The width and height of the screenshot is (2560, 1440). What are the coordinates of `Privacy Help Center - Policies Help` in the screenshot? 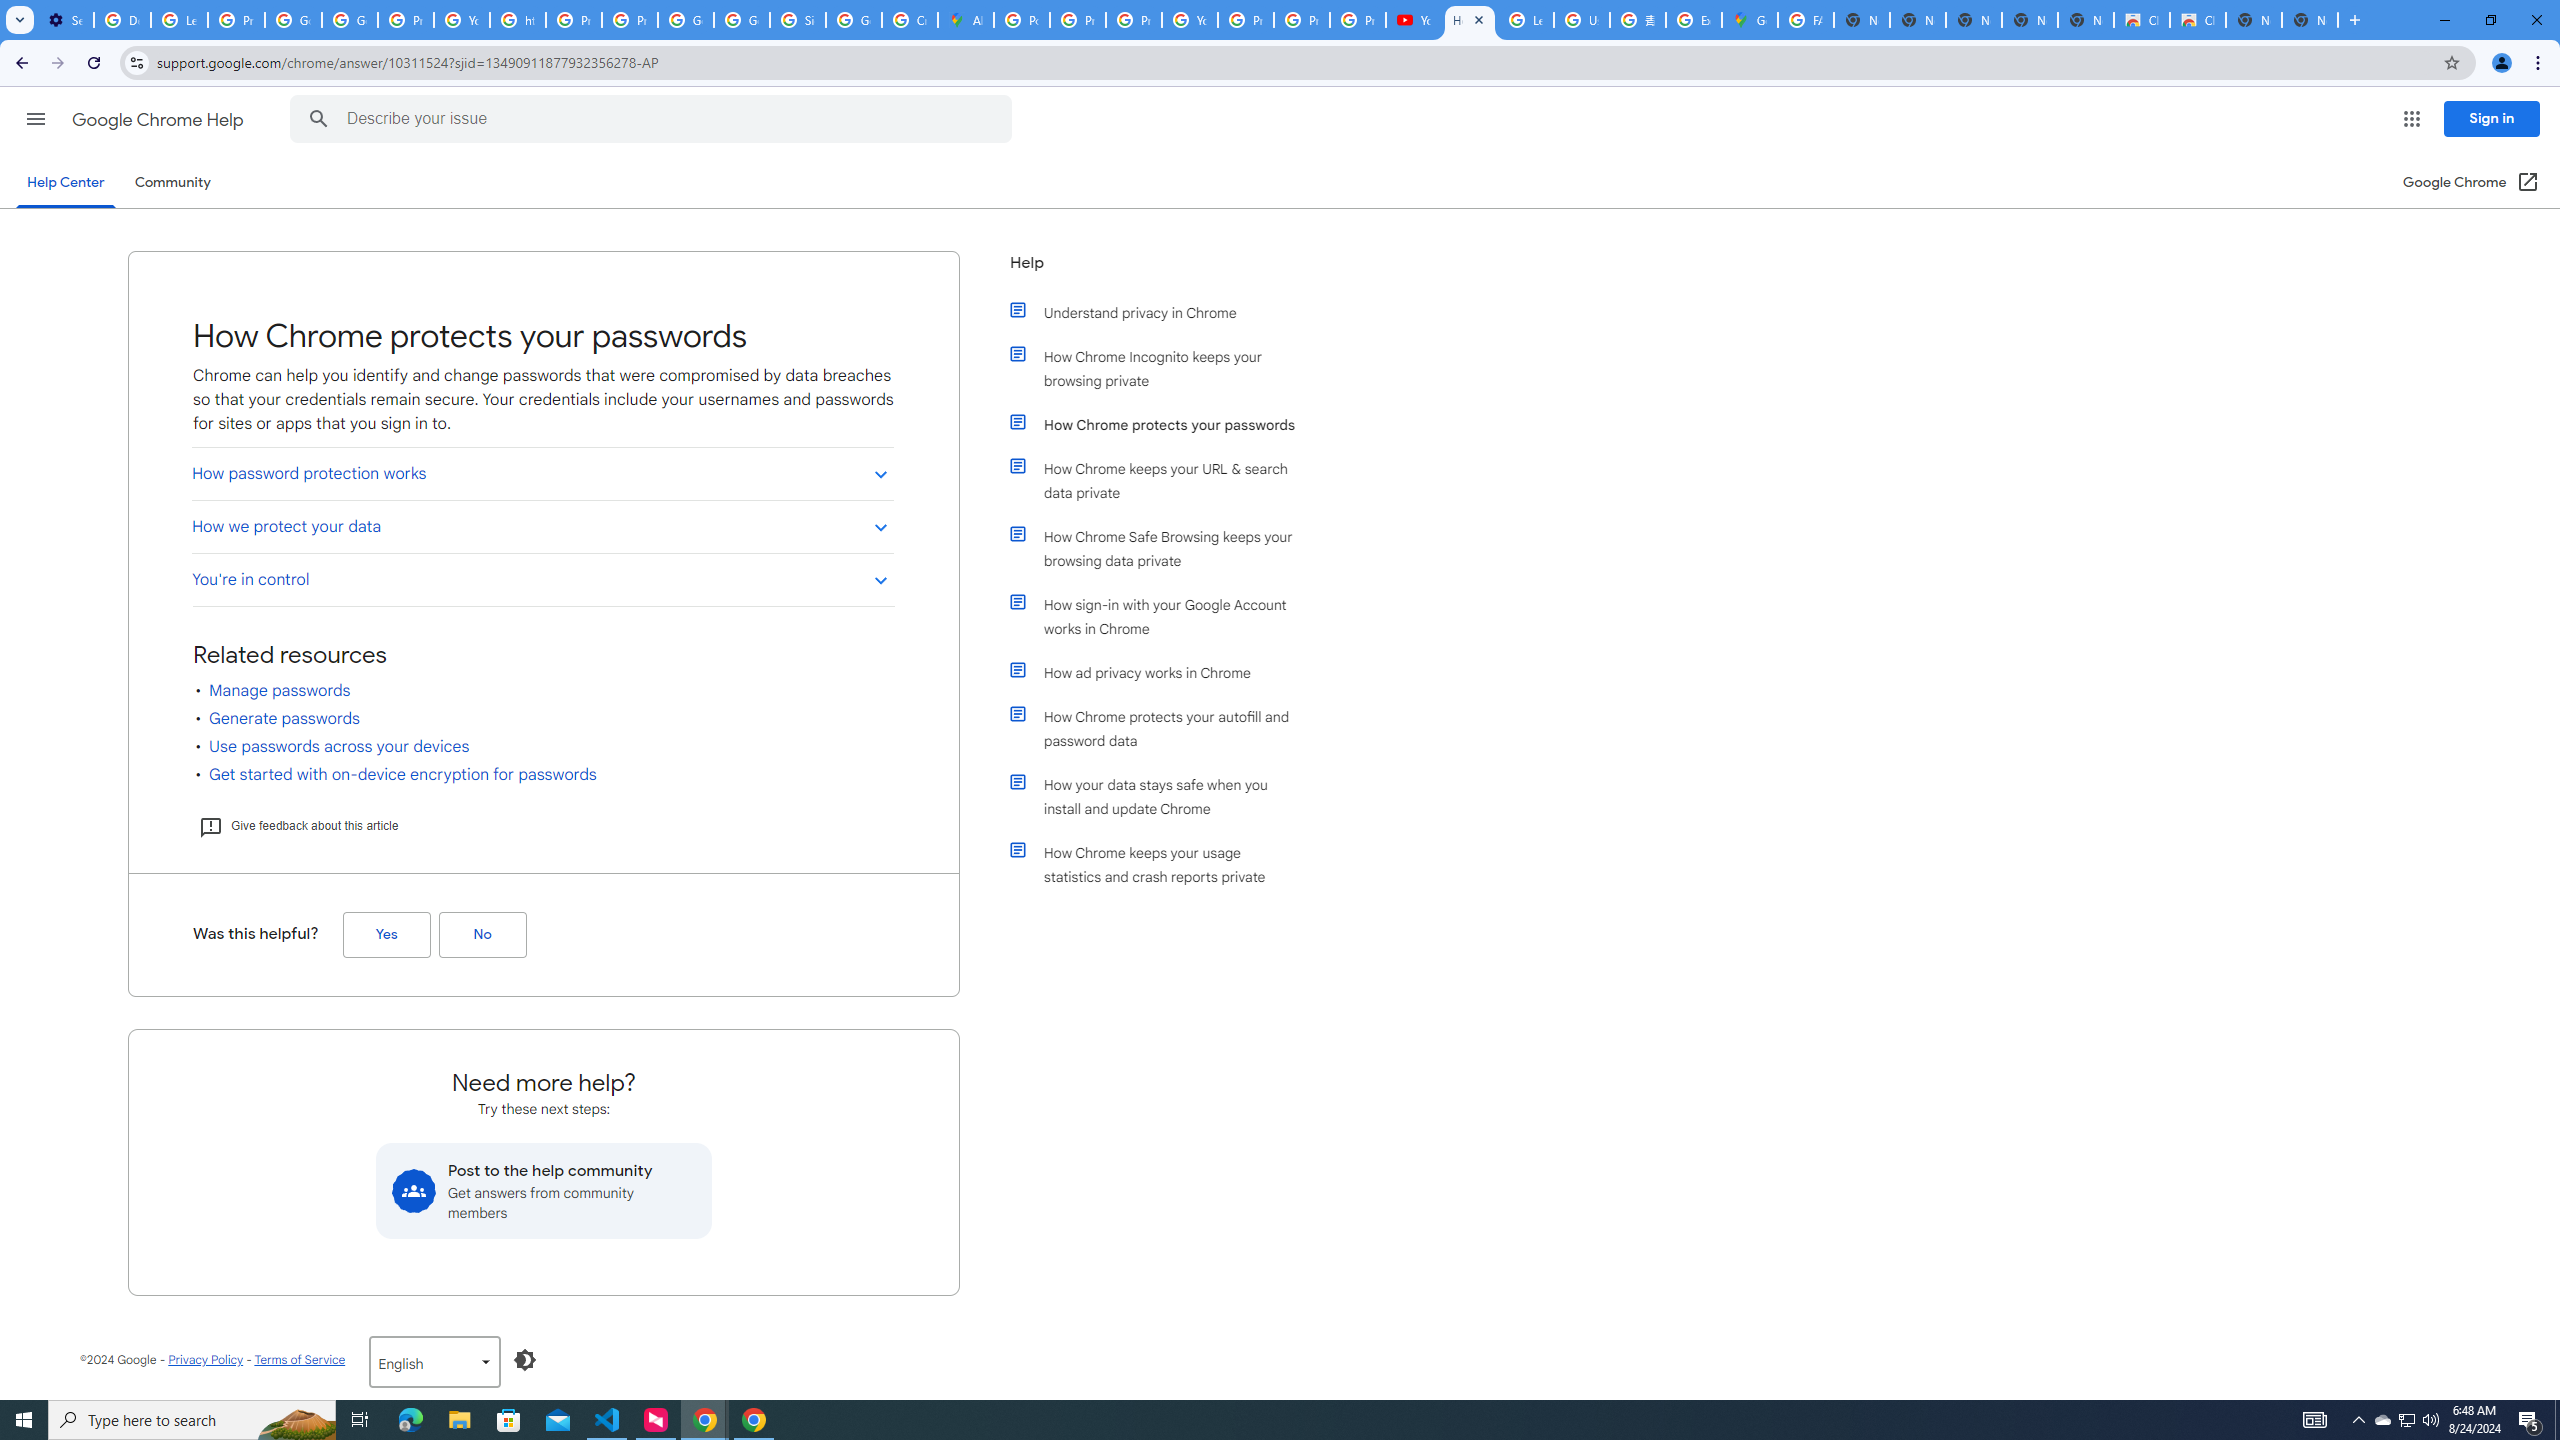 It's located at (574, 20).